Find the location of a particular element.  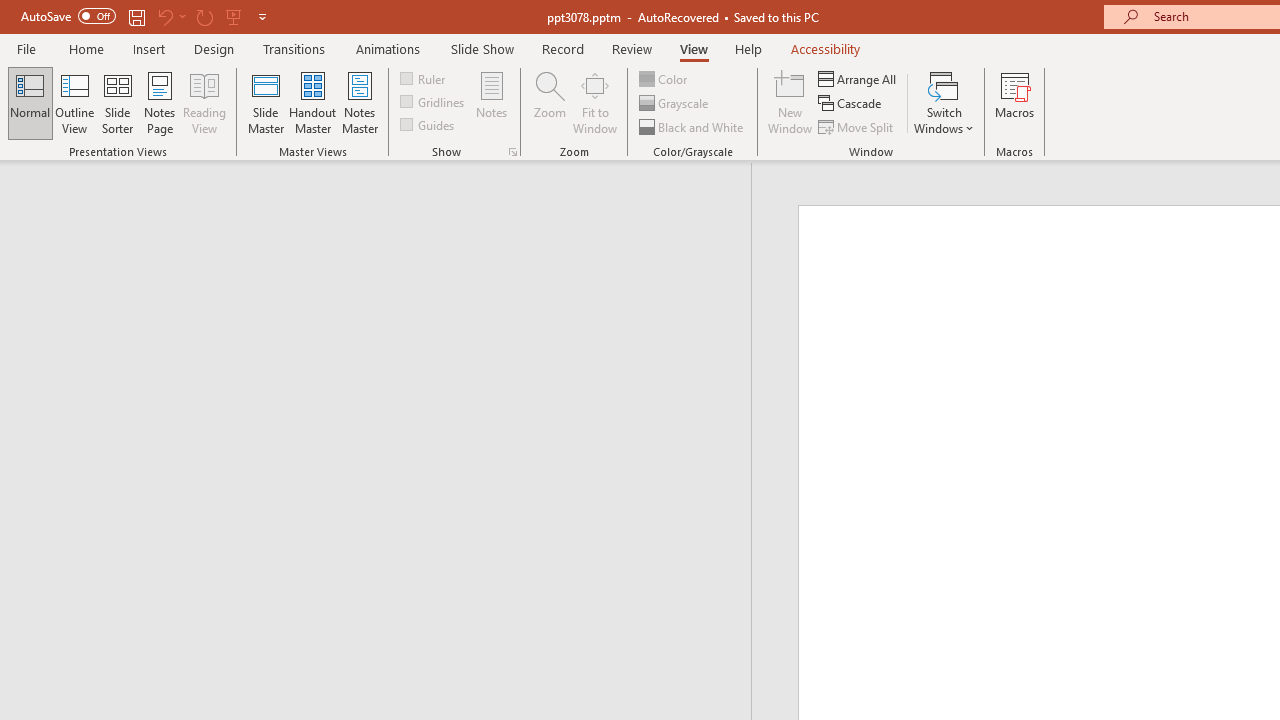

Outline View is located at coordinates (74, 102).